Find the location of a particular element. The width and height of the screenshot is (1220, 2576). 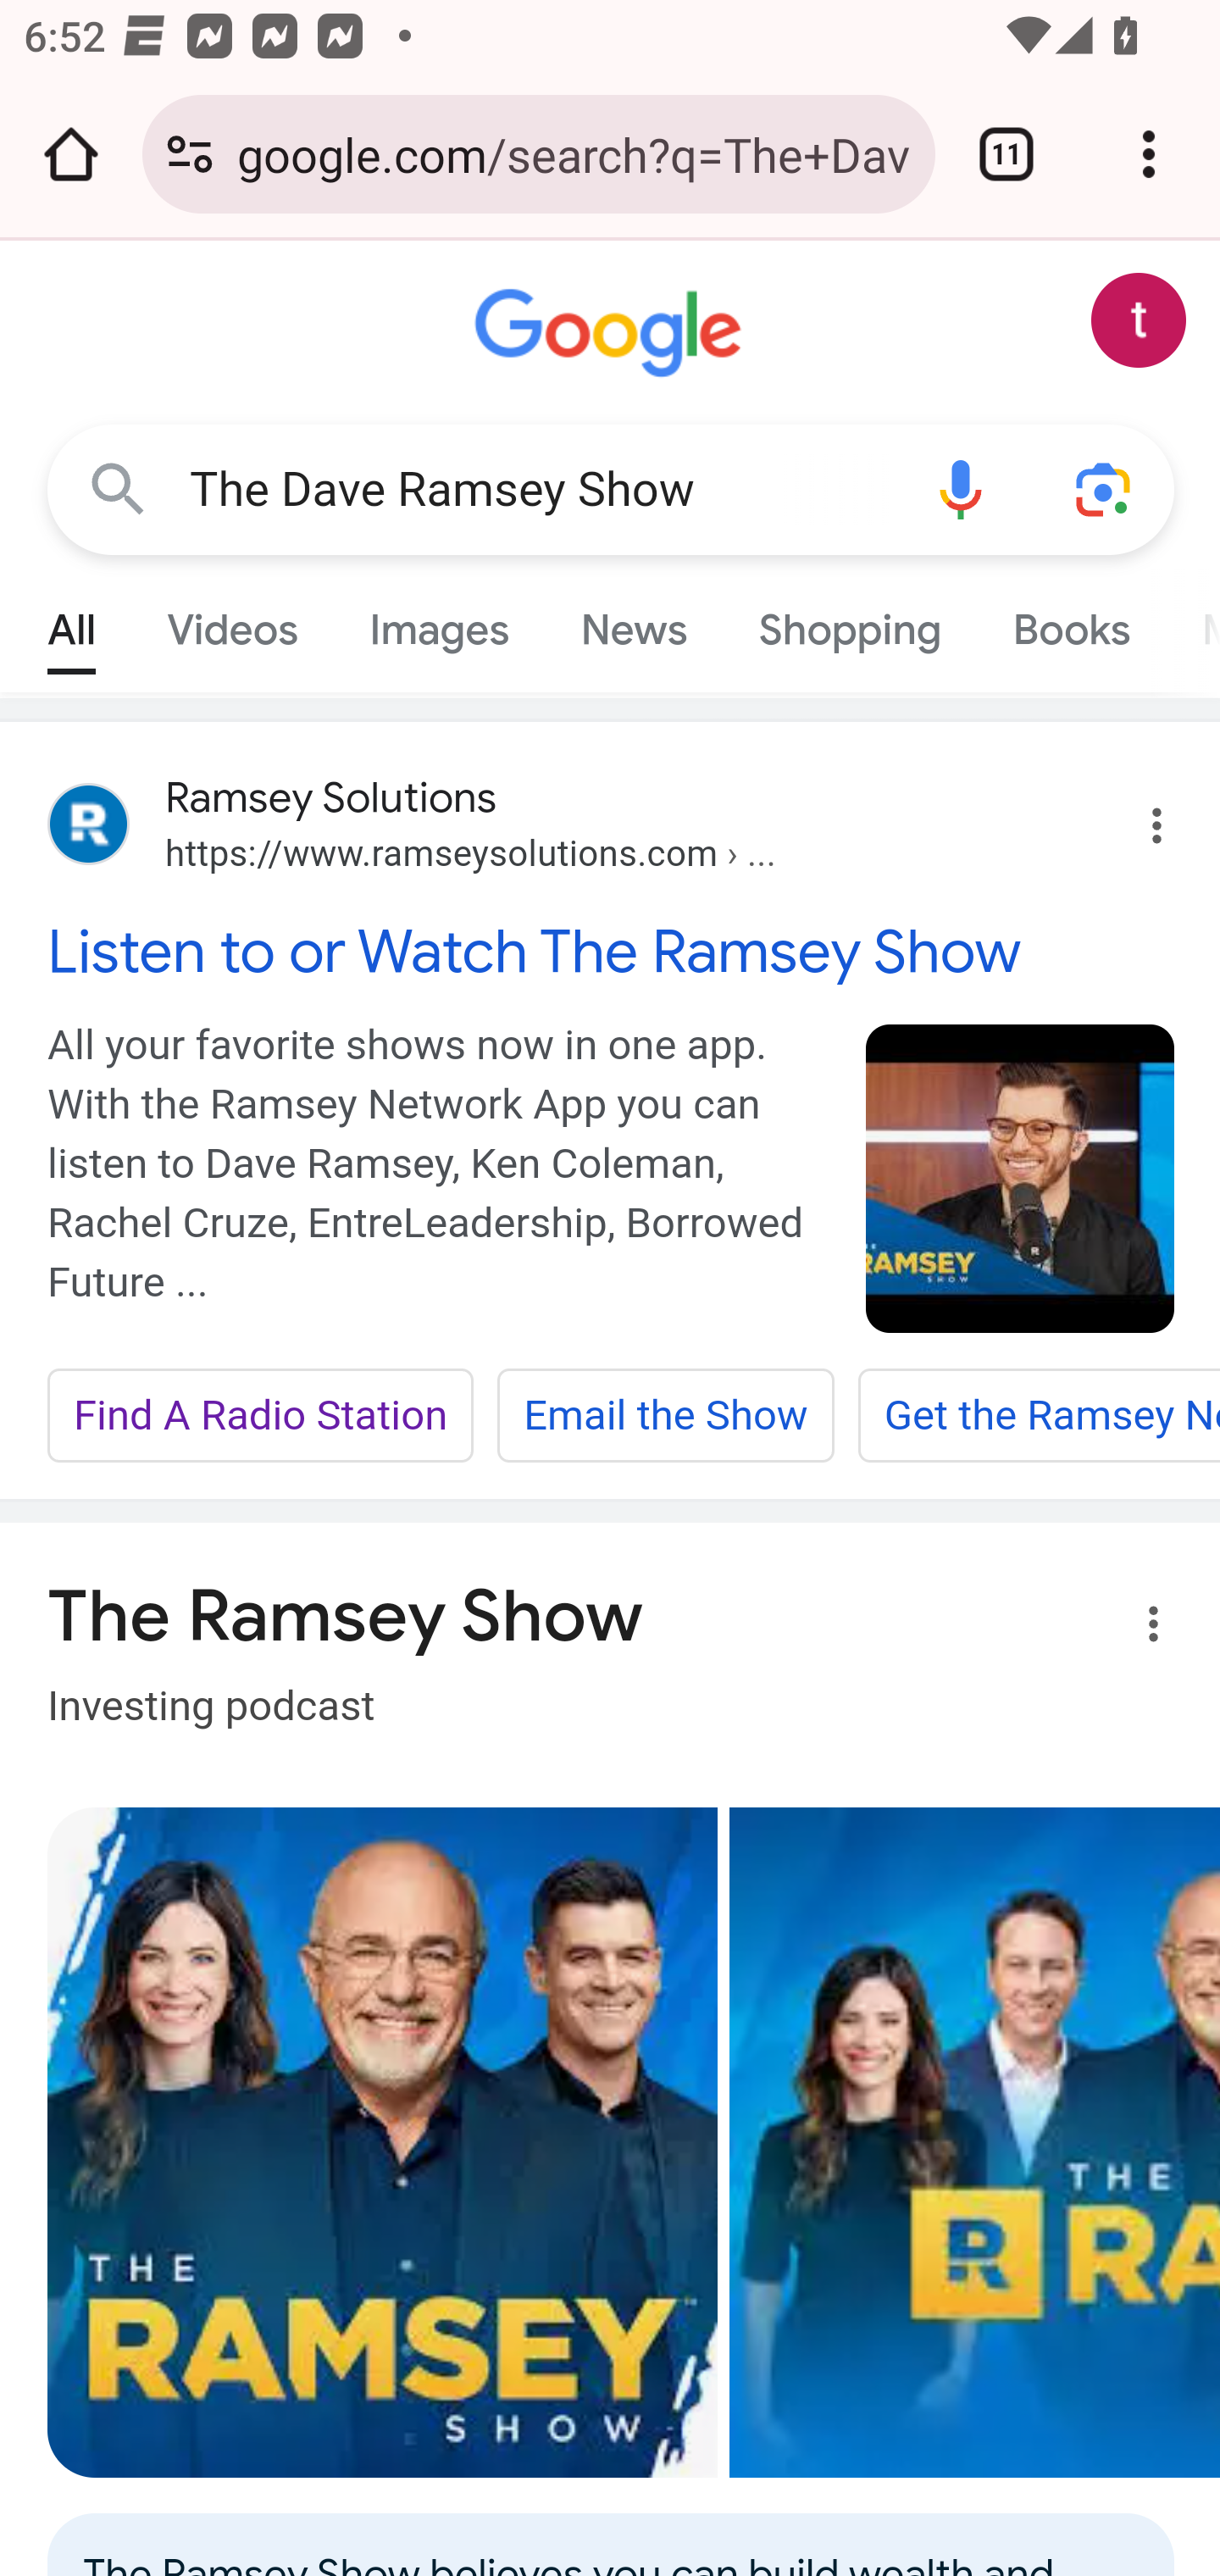

Customize and control Google Chrome is located at coordinates (1149, 154).